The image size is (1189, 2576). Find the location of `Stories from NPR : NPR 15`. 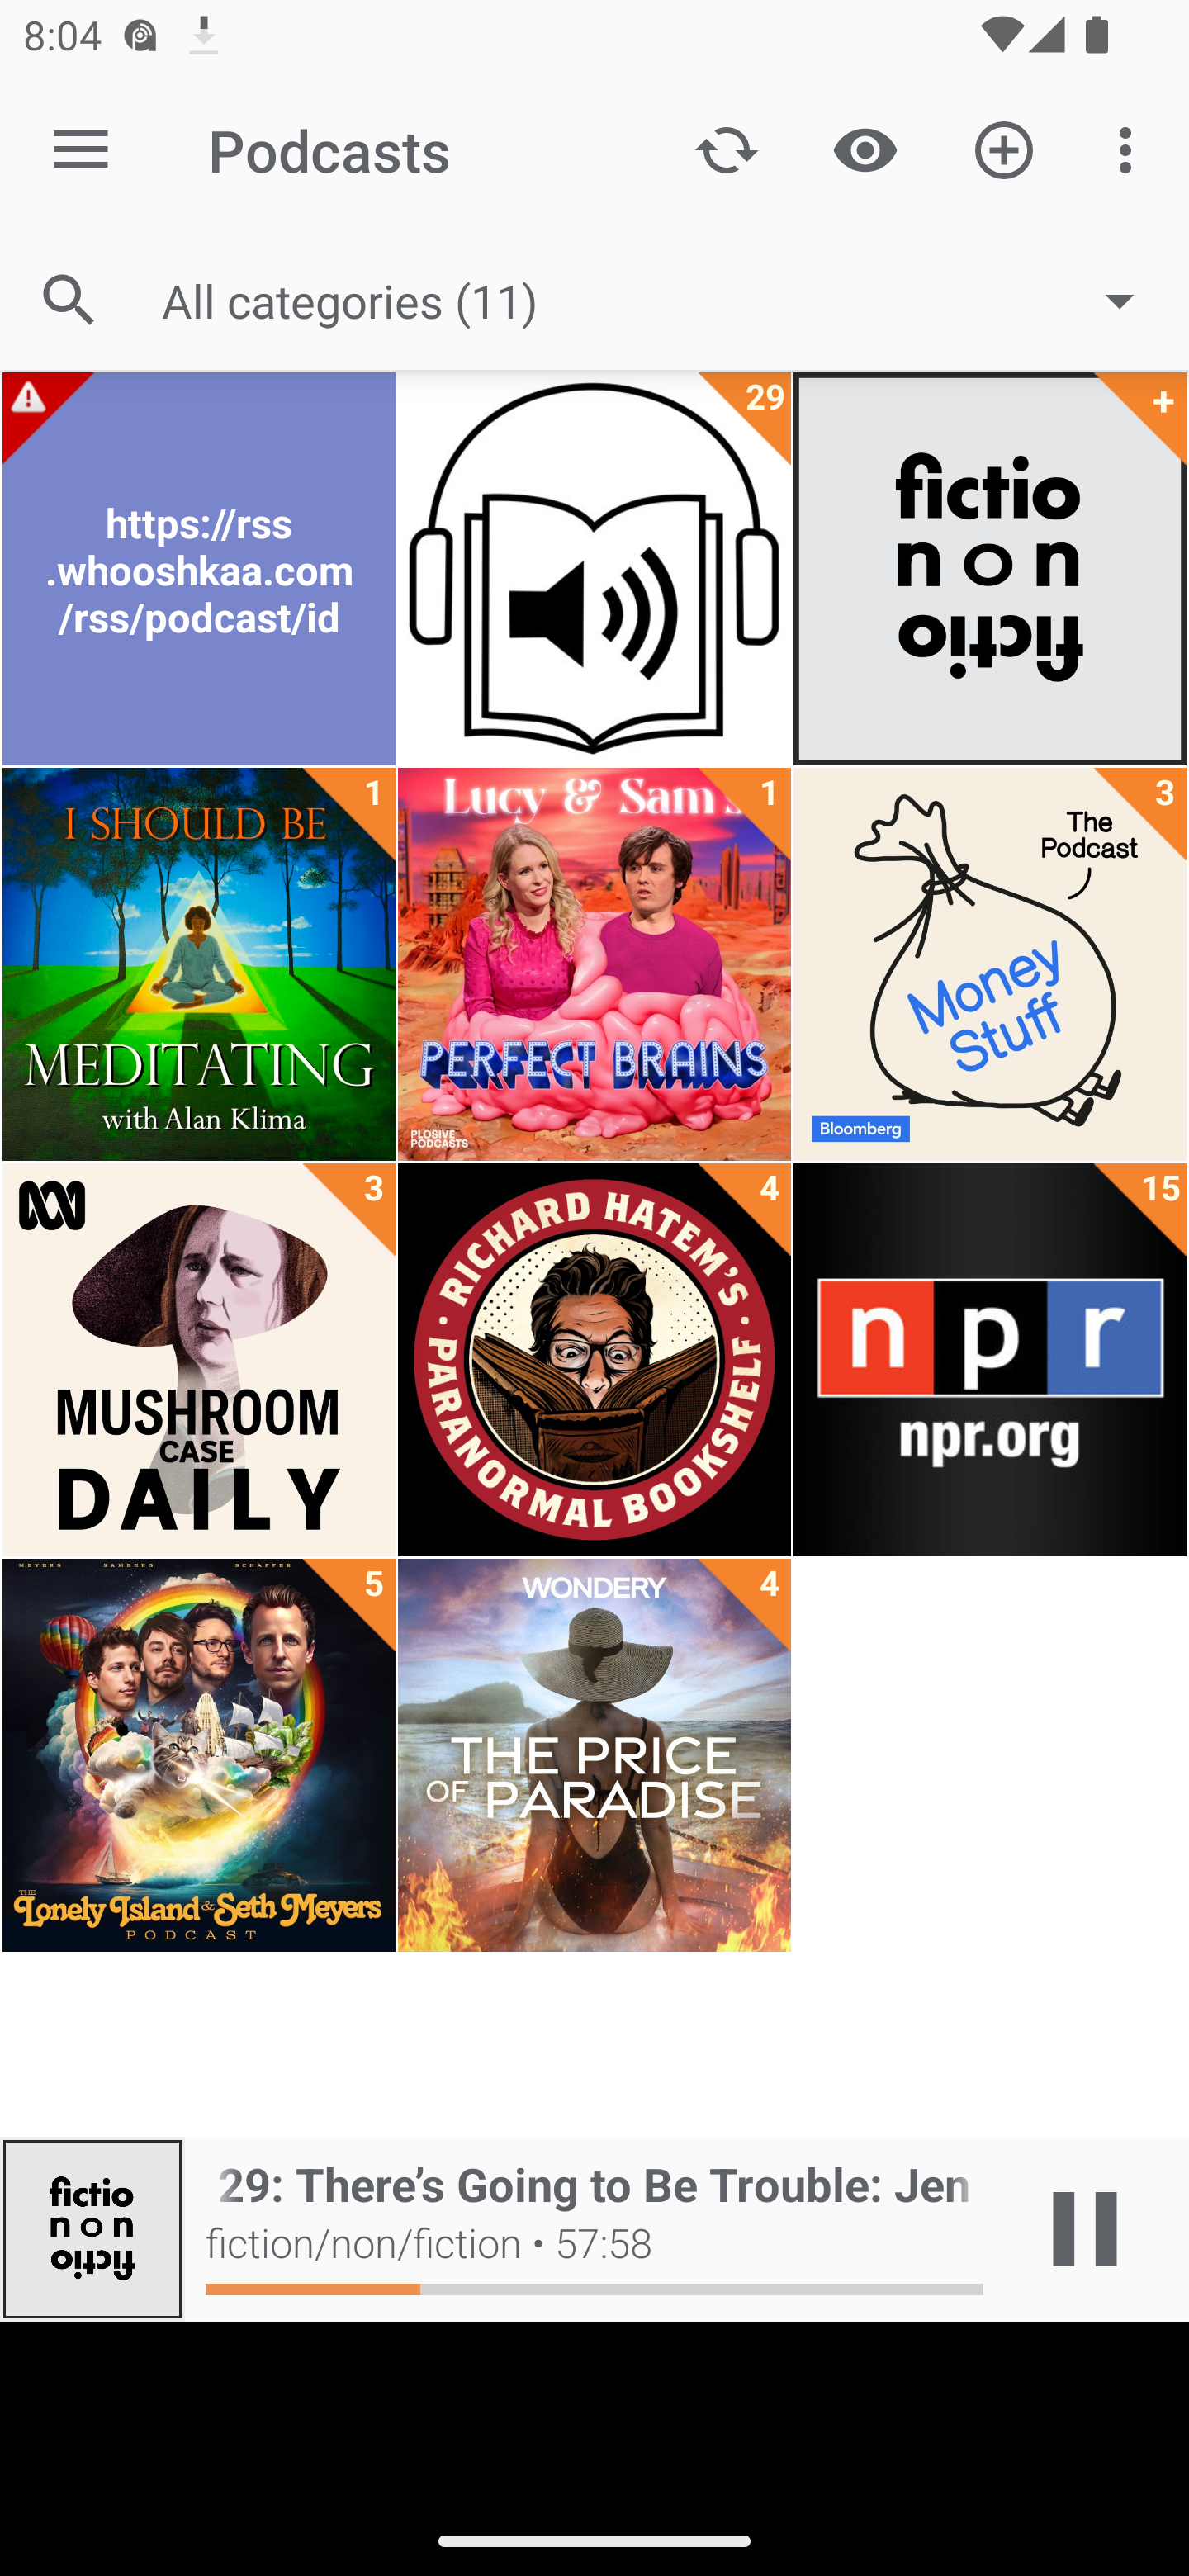

Stories from NPR : NPR 15 is located at coordinates (989, 1360).